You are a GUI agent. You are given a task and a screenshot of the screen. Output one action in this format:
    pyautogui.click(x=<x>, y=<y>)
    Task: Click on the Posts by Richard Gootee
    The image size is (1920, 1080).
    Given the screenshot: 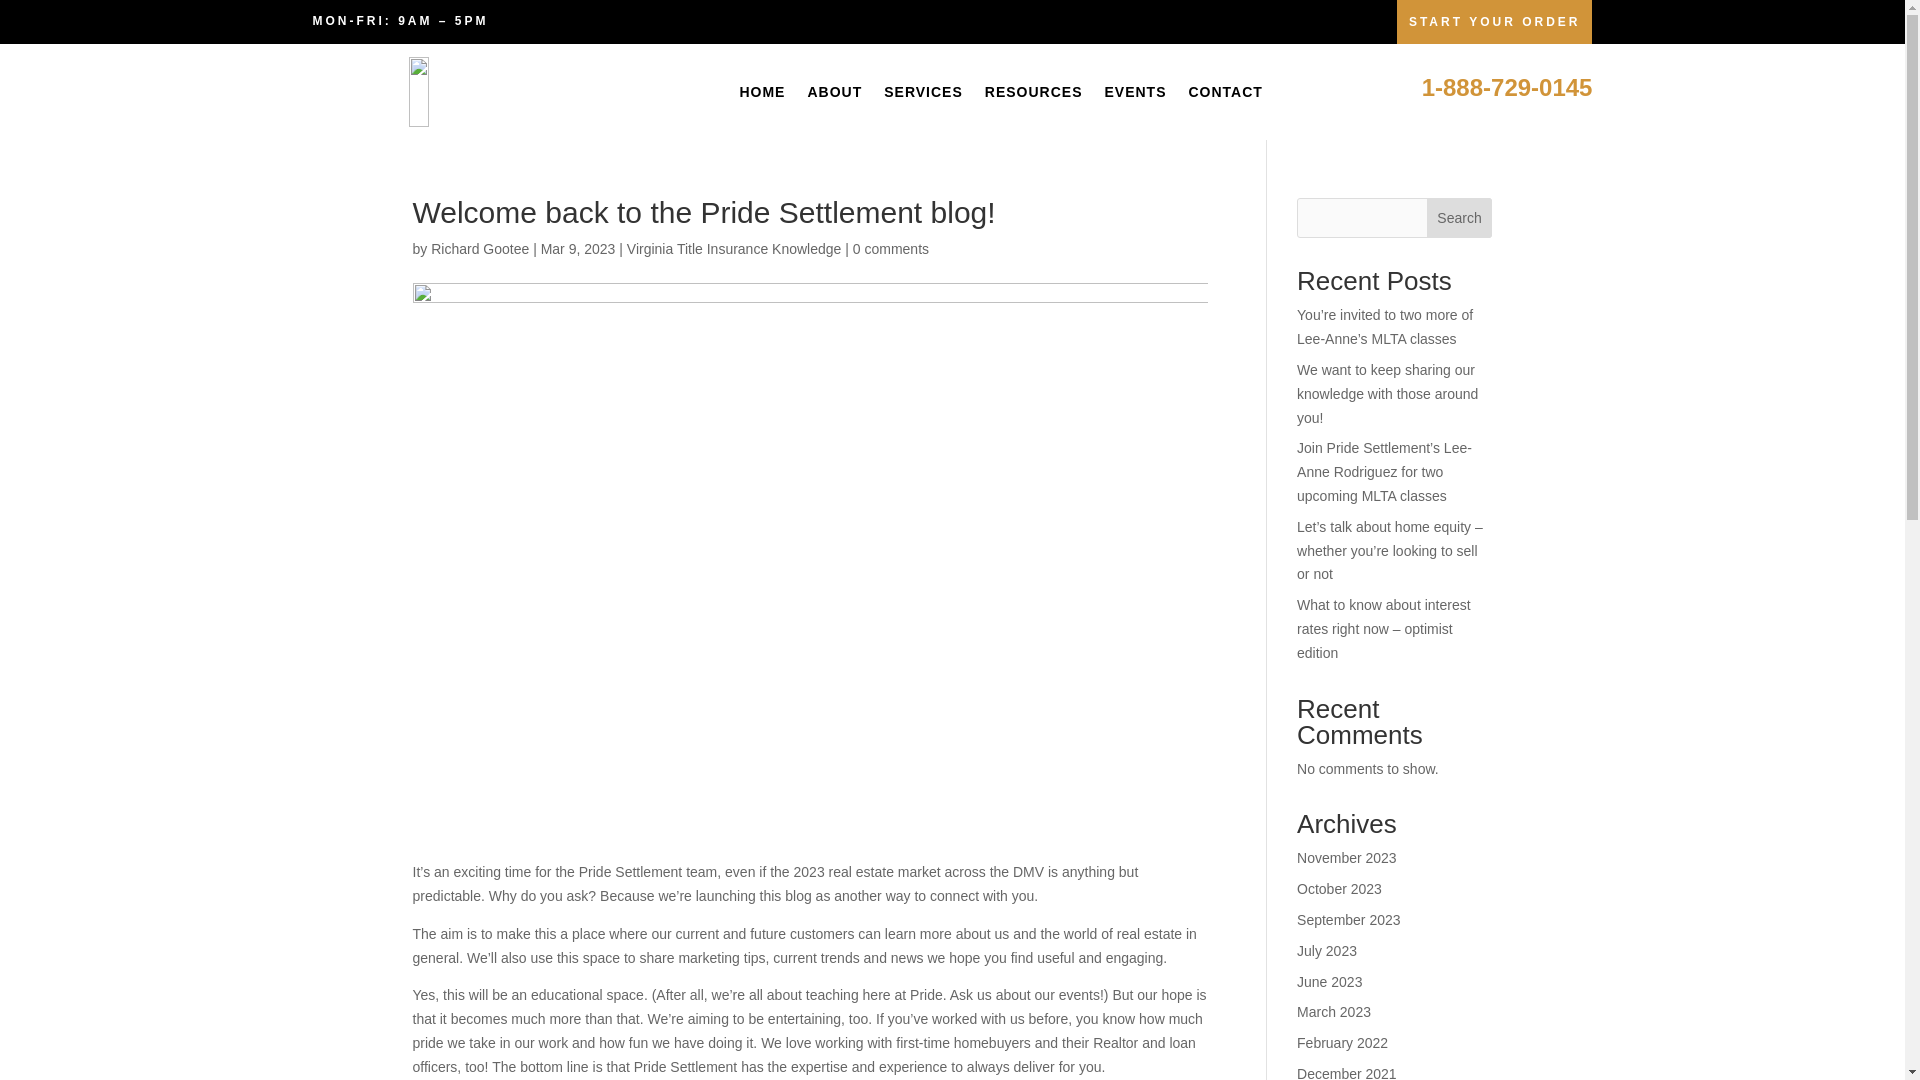 What is the action you would take?
    pyautogui.click(x=480, y=248)
    